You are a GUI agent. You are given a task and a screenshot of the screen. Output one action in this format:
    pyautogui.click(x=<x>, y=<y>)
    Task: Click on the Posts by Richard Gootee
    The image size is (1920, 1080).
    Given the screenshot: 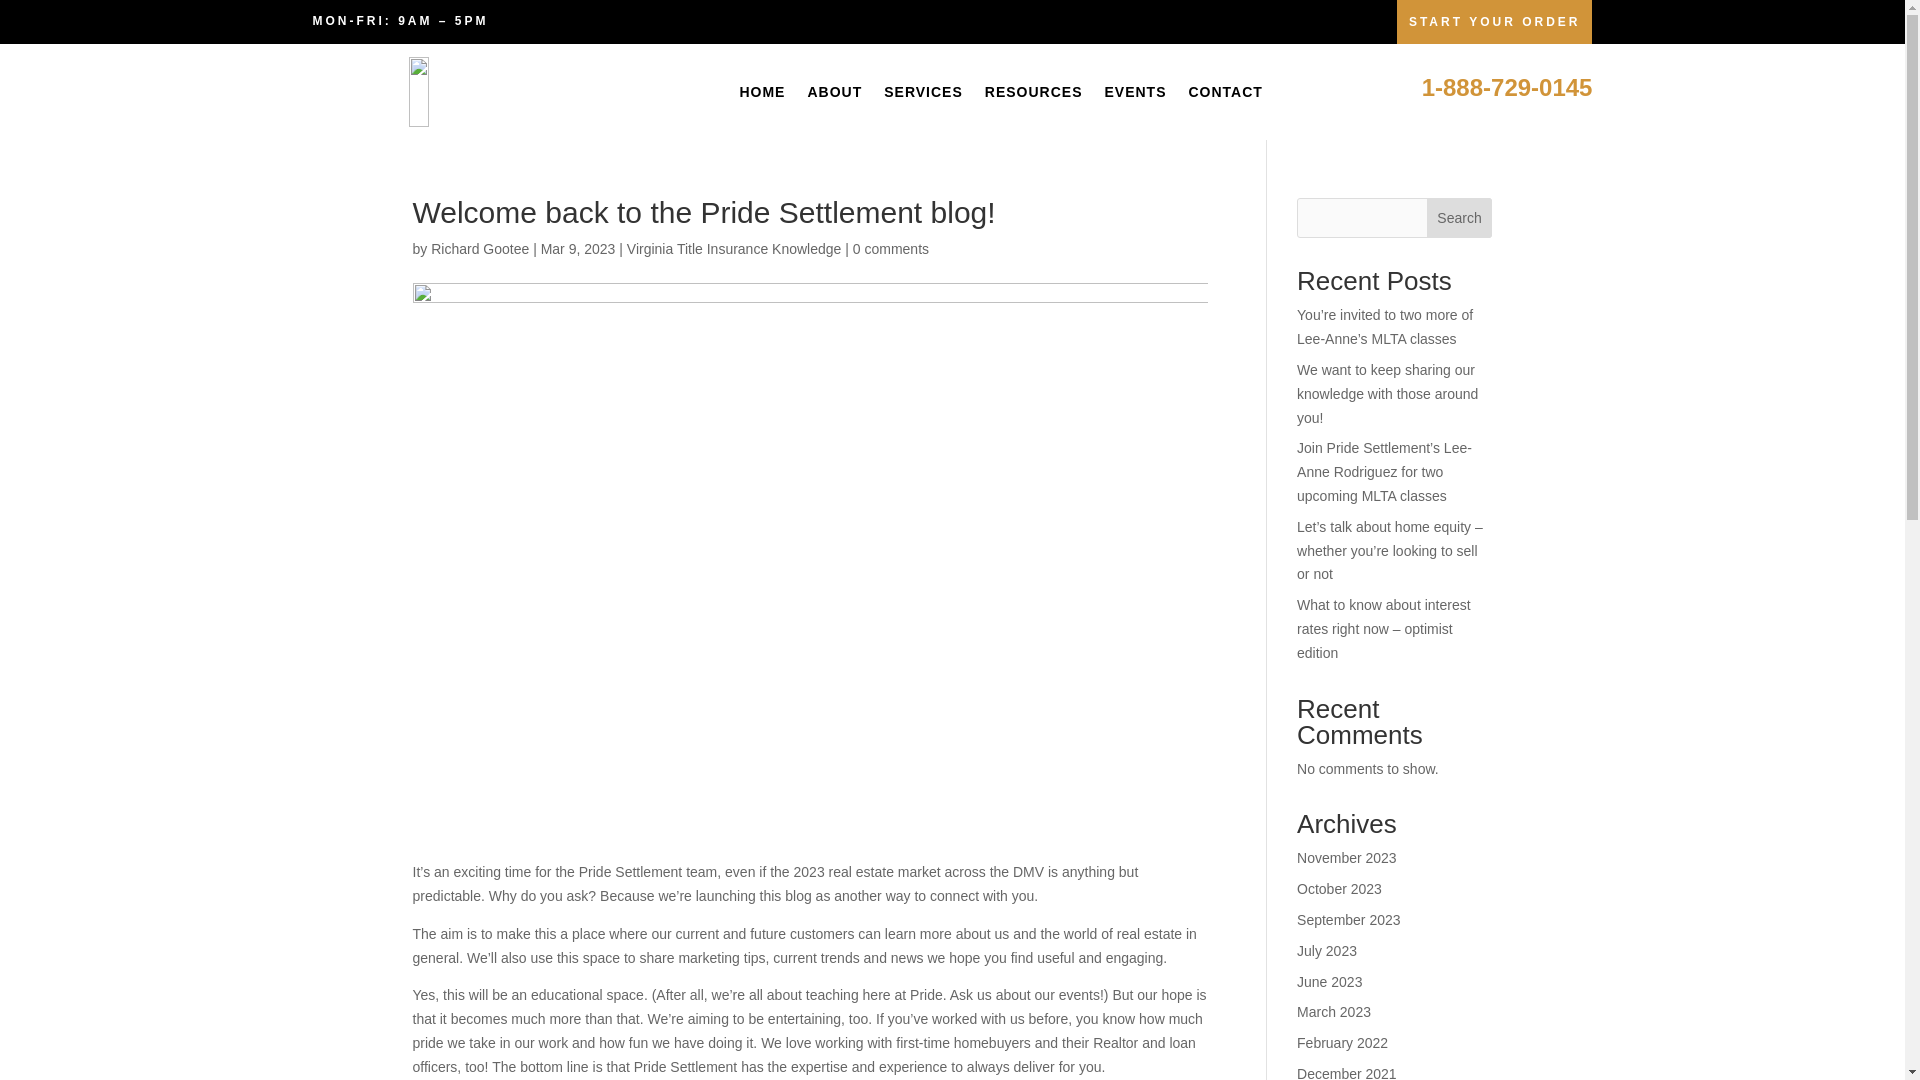 What is the action you would take?
    pyautogui.click(x=480, y=248)
    